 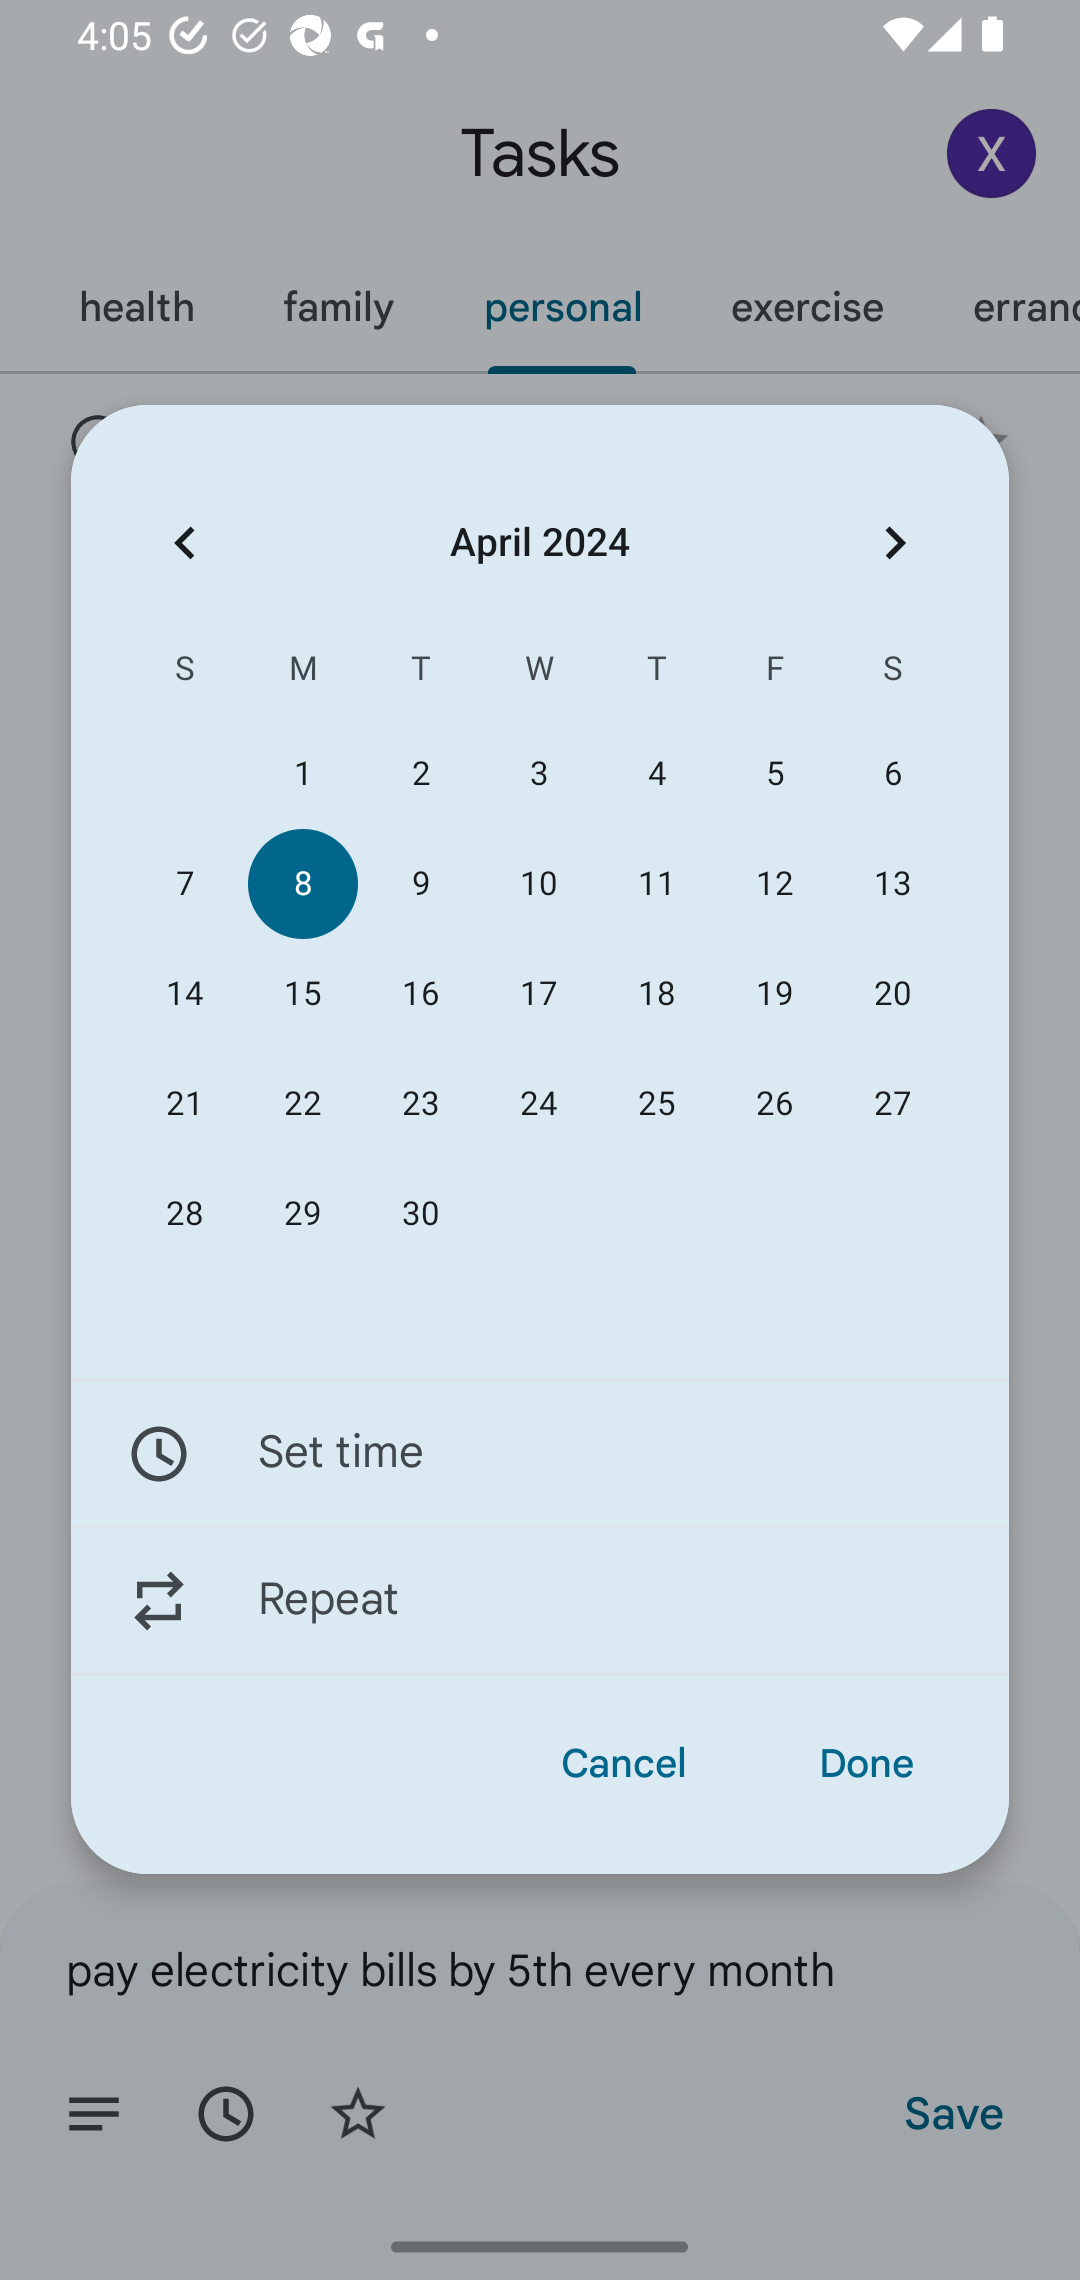 What do you see at coordinates (302, 884) in the screenshot?
I see `8 08 April 2024` at bounding box center [302, 884].